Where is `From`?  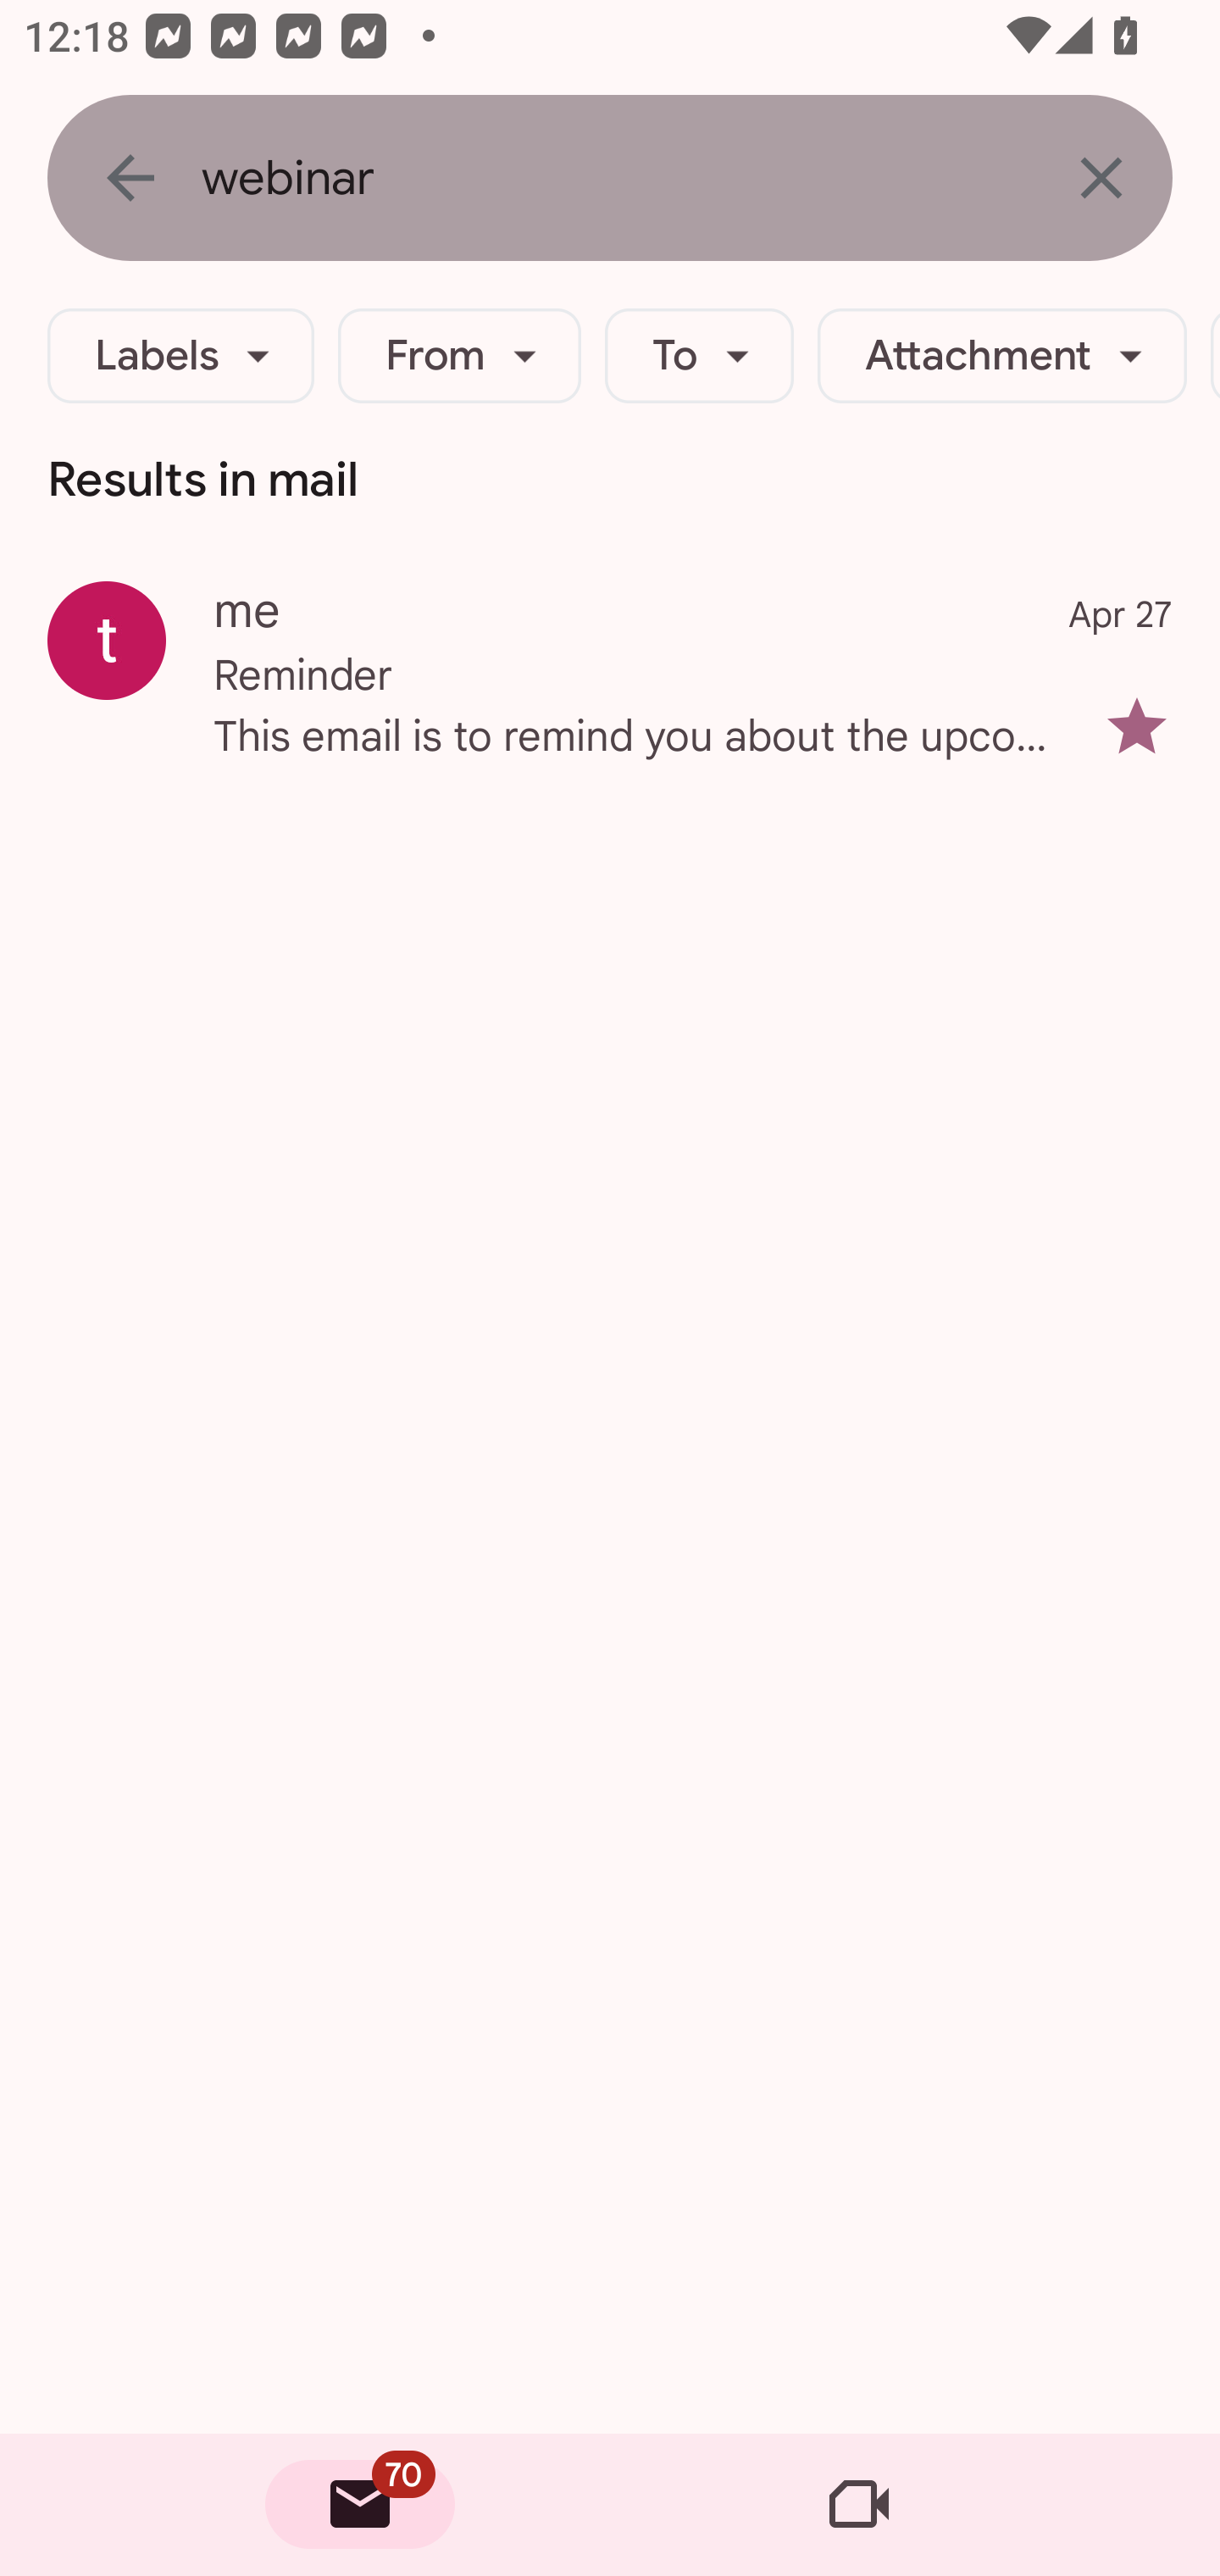 From is located at coordinates (459, 356).